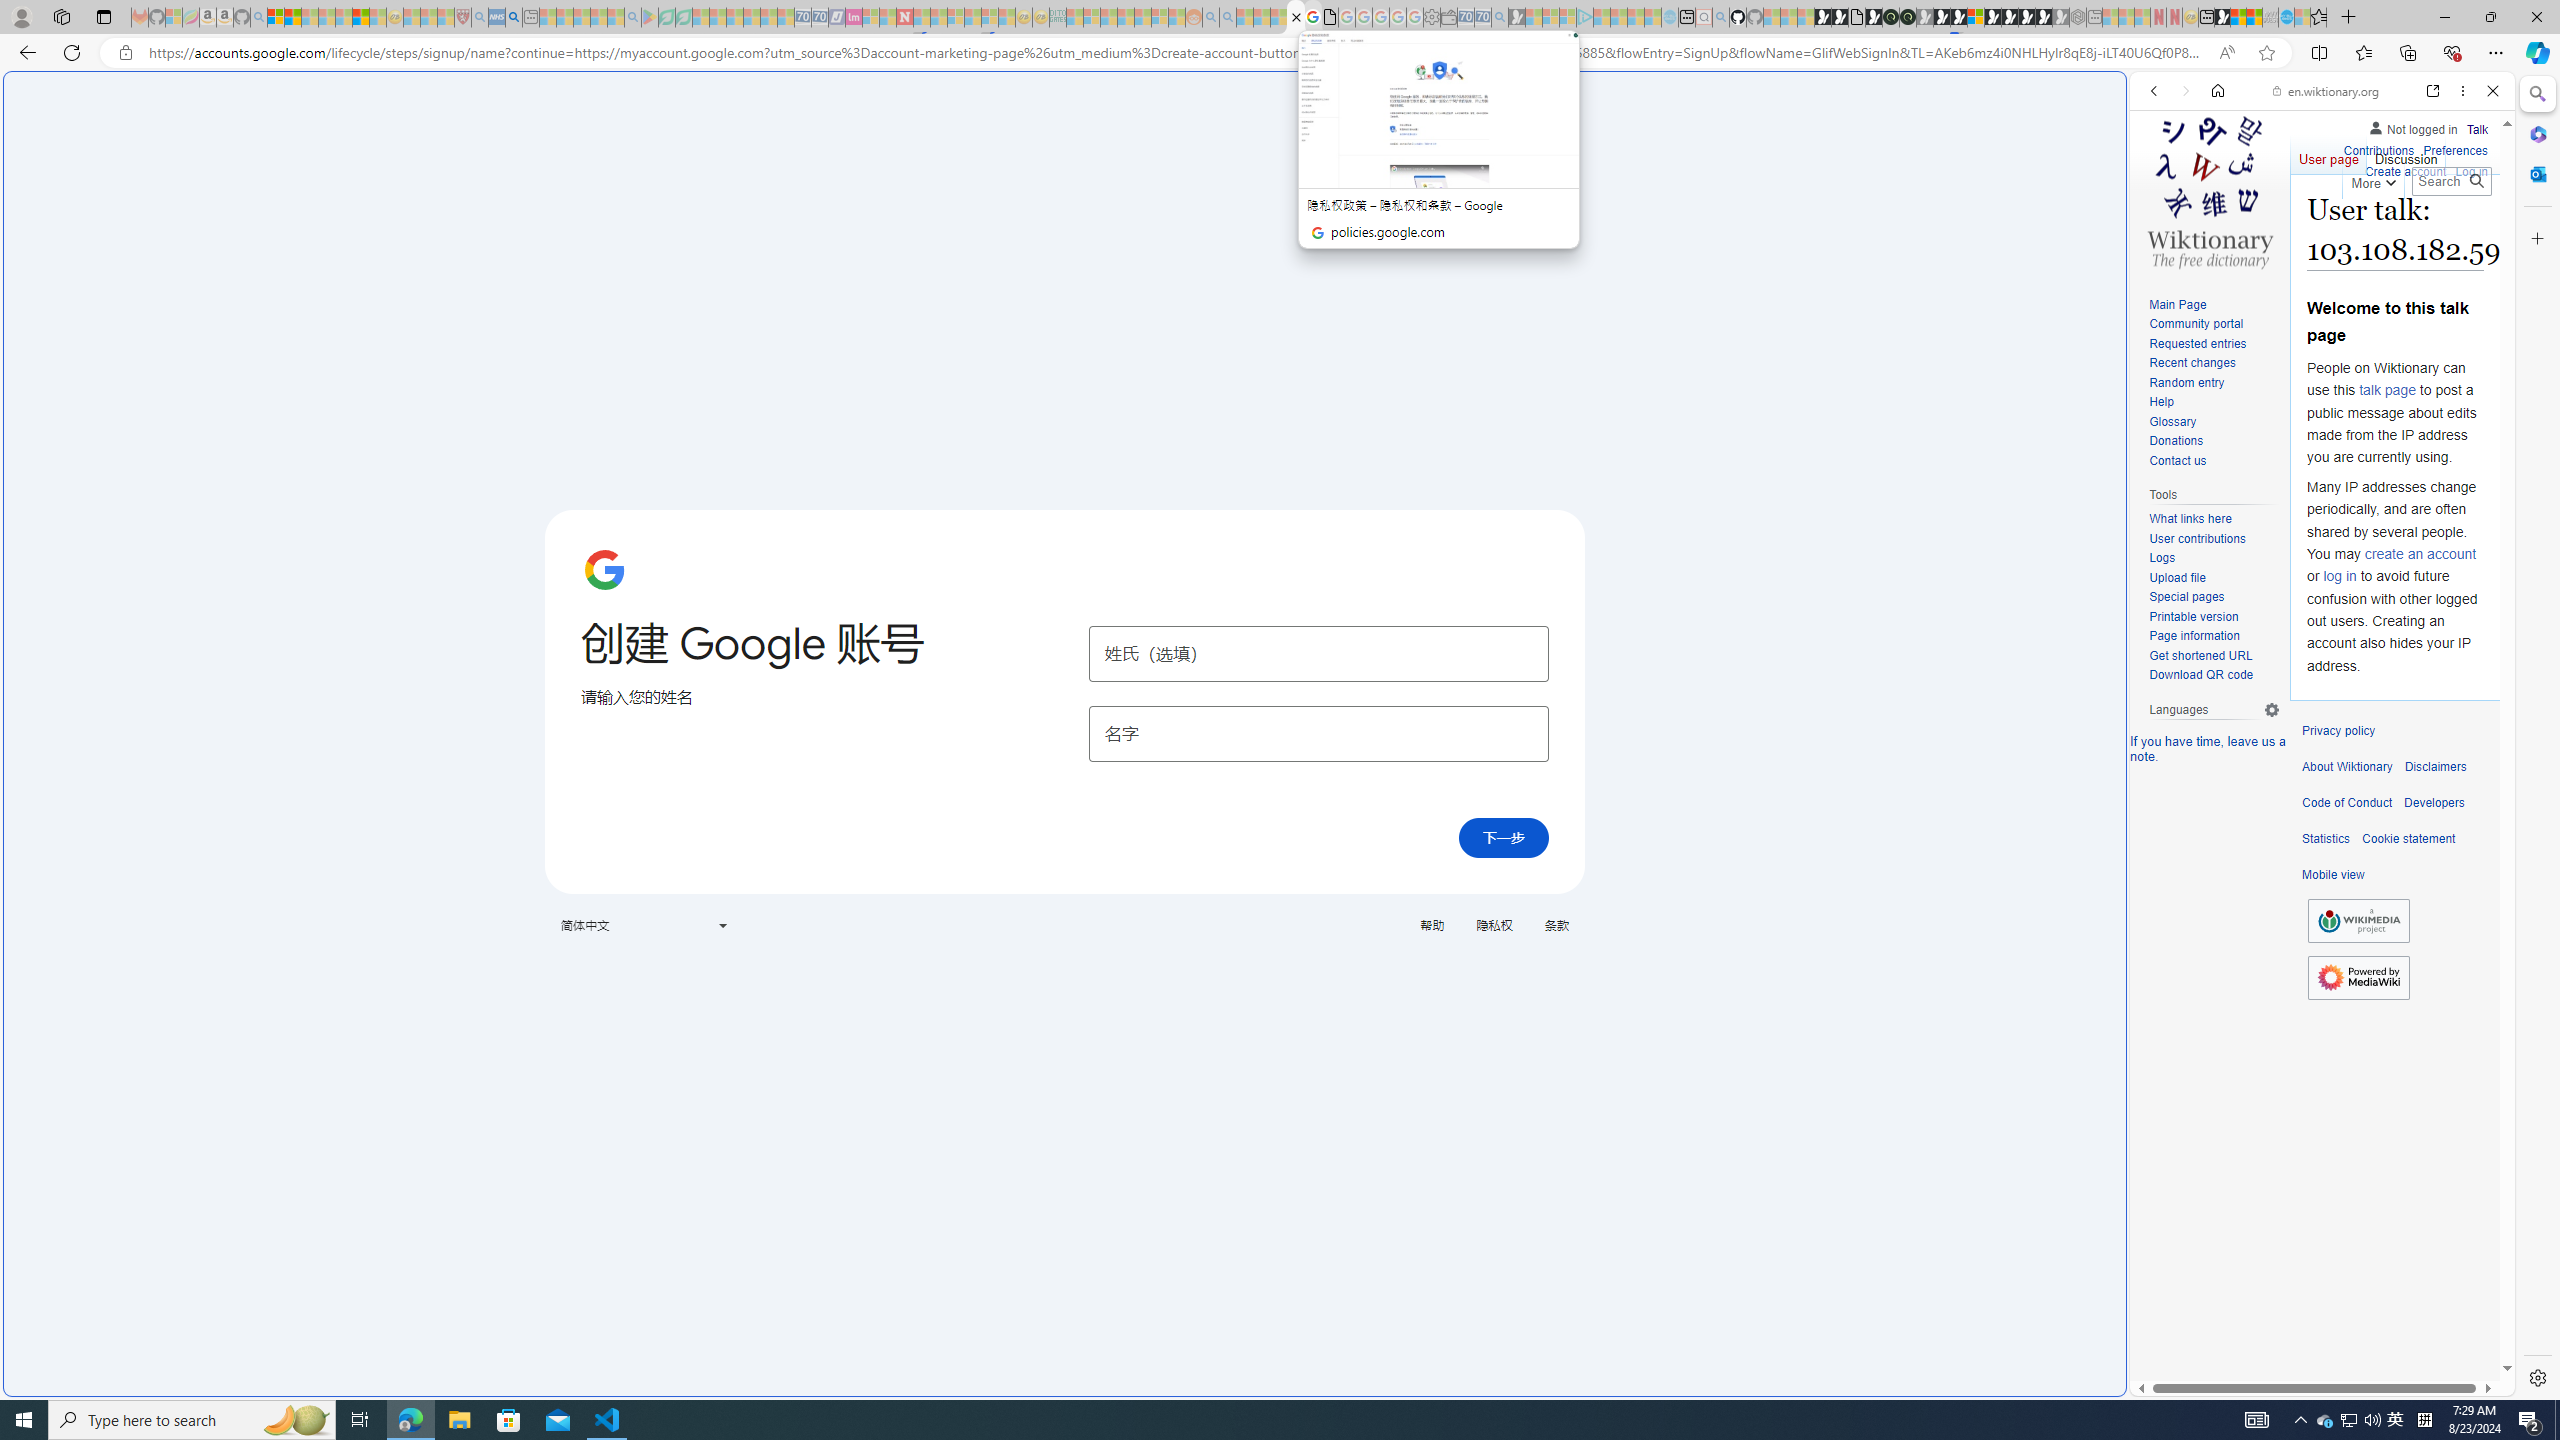  What do you see at coordinates (2472, 169) in the screenshot?
I see `Log in` at bounding box center [2472, 169].